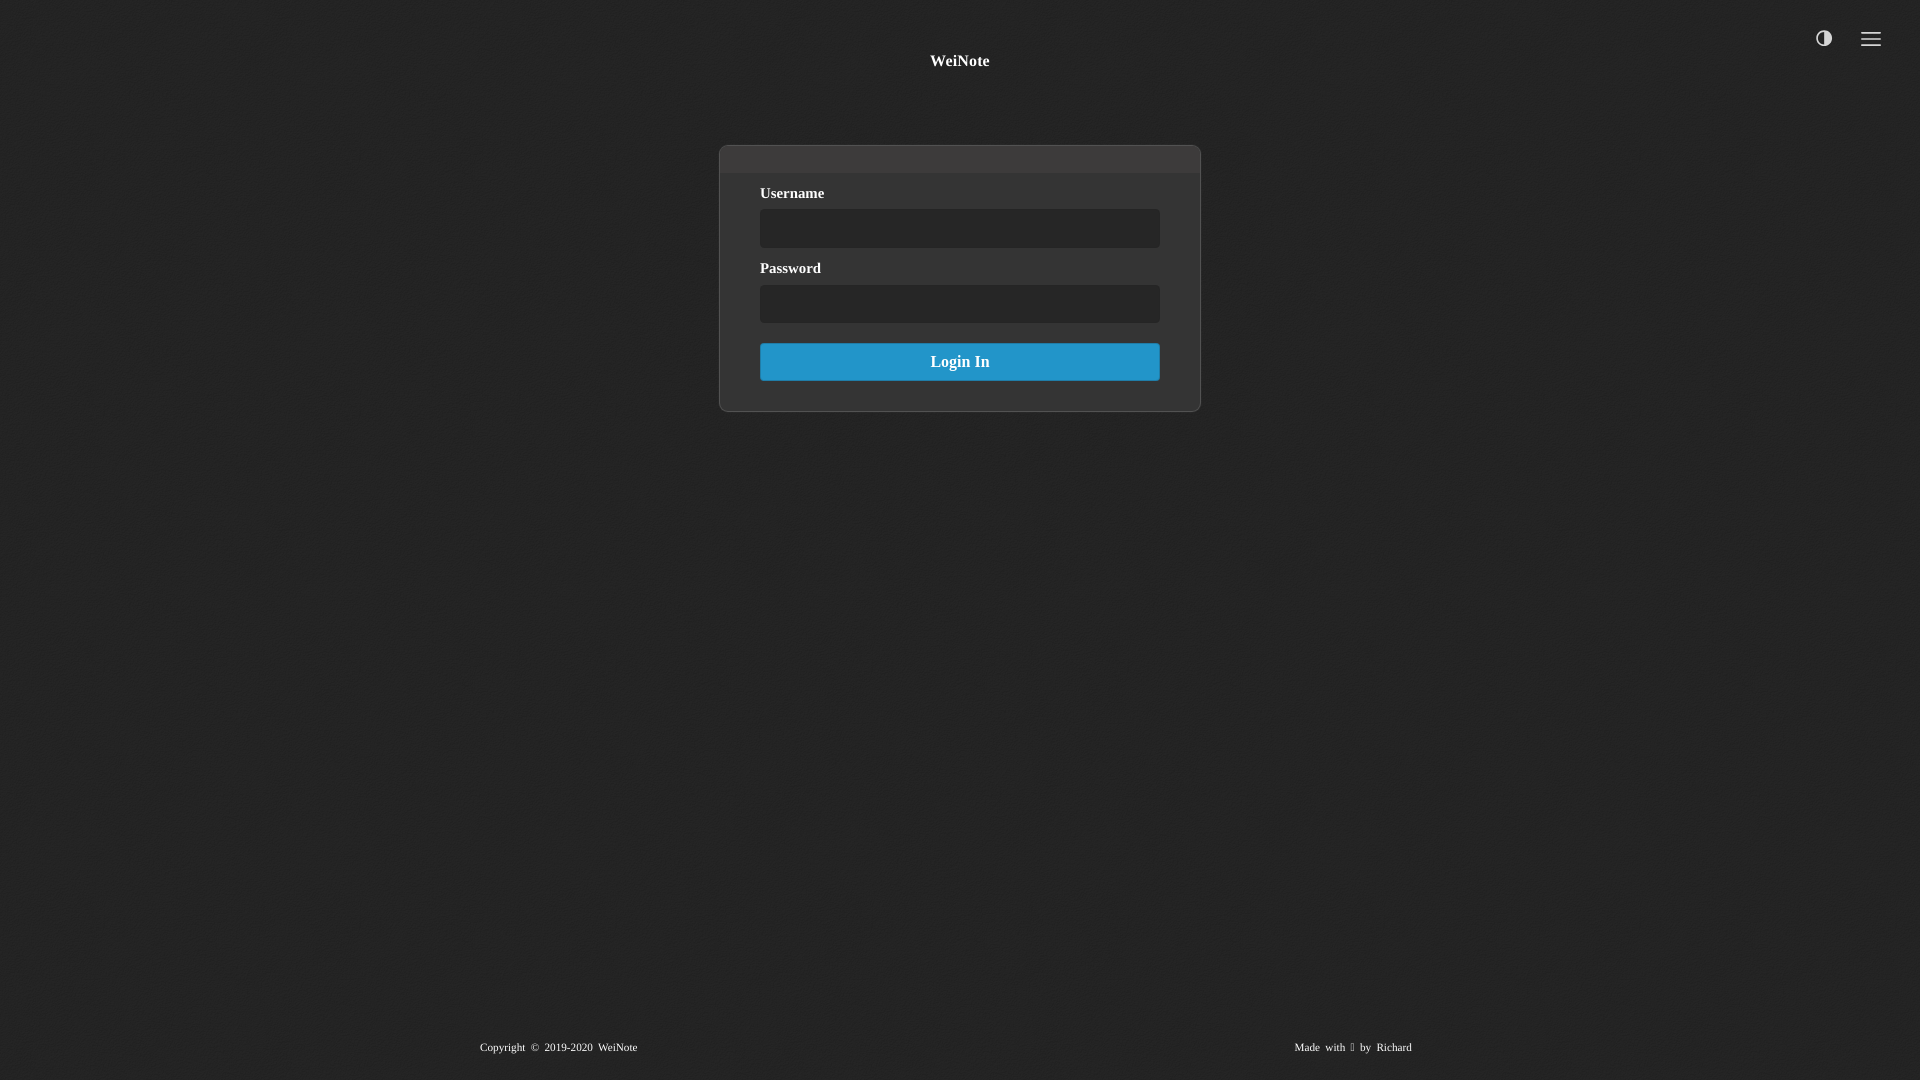 The height and width of the screenshot is (1080, 1920). I want to click on WeiNote, so click(960, 62).